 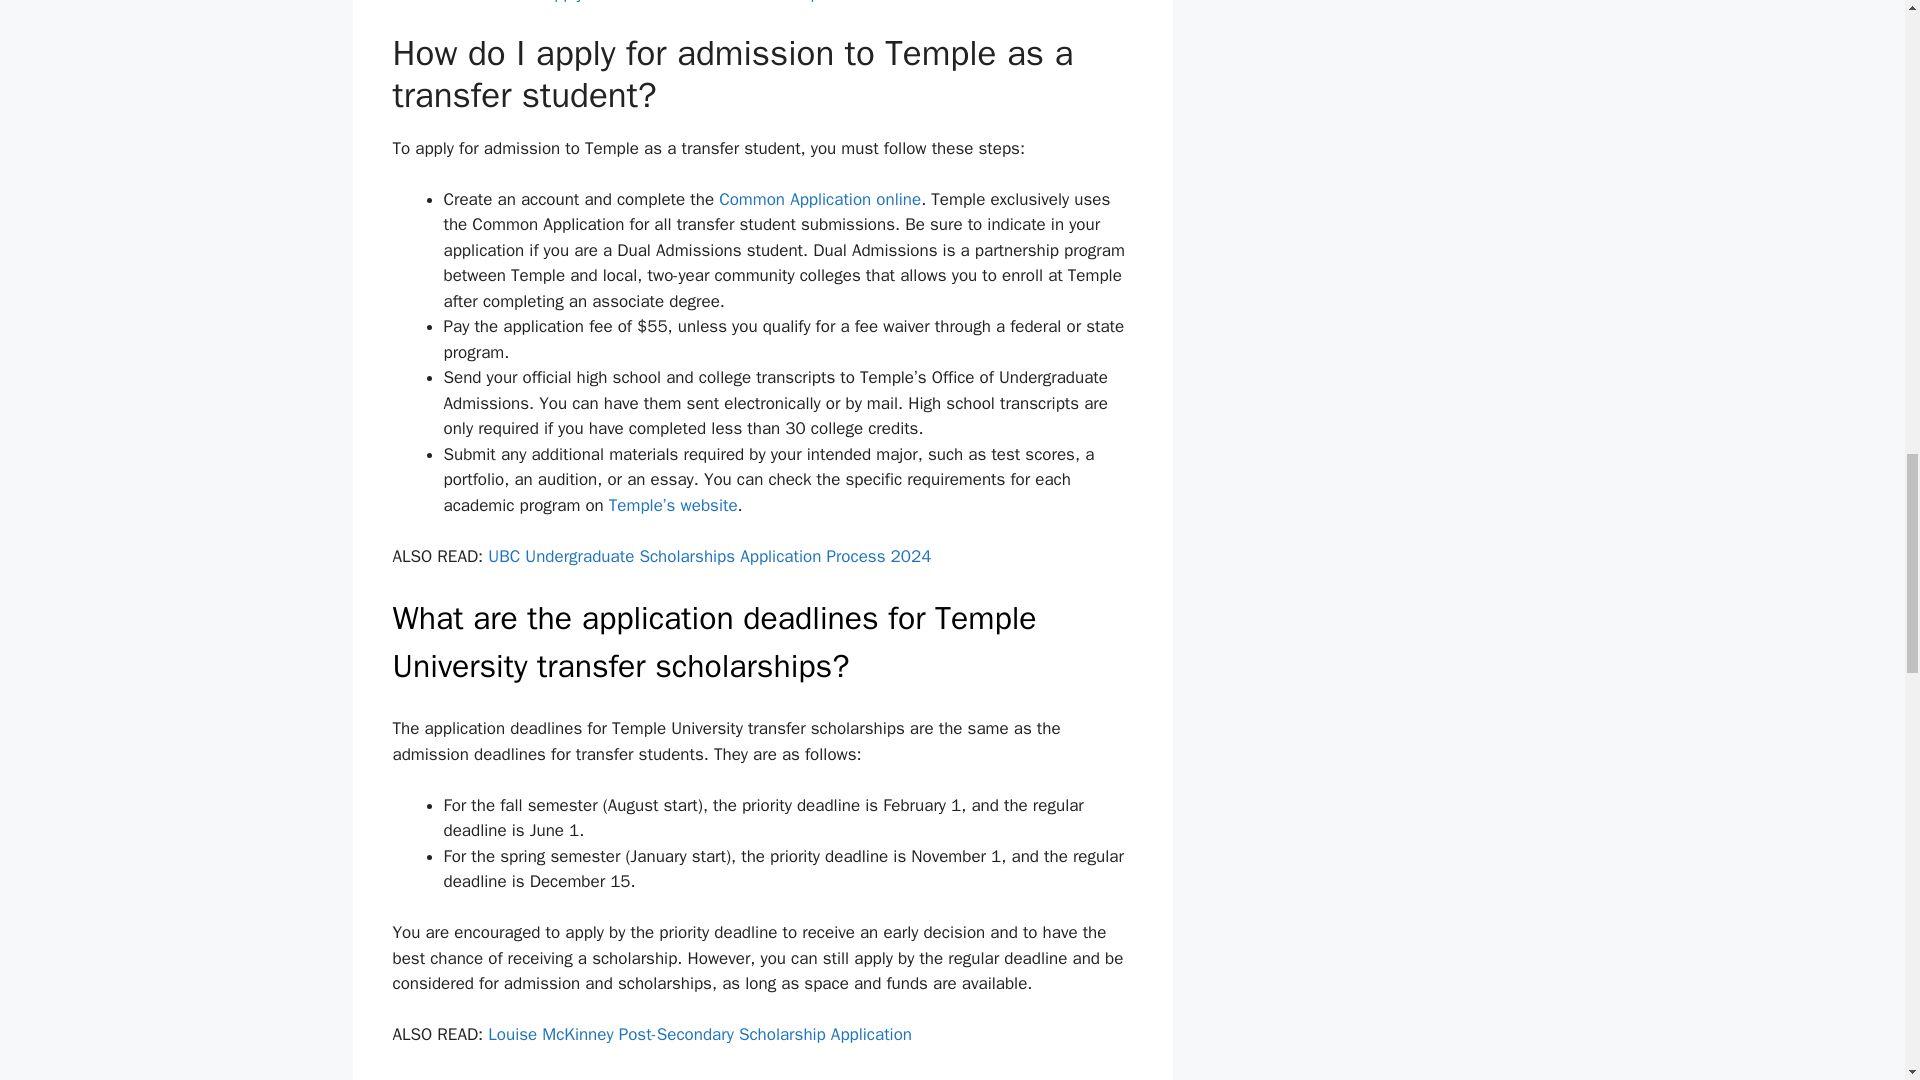 I want to click on Louise McKinney Post-Secondary Scholarship Application, so click(x=700, y=1034).